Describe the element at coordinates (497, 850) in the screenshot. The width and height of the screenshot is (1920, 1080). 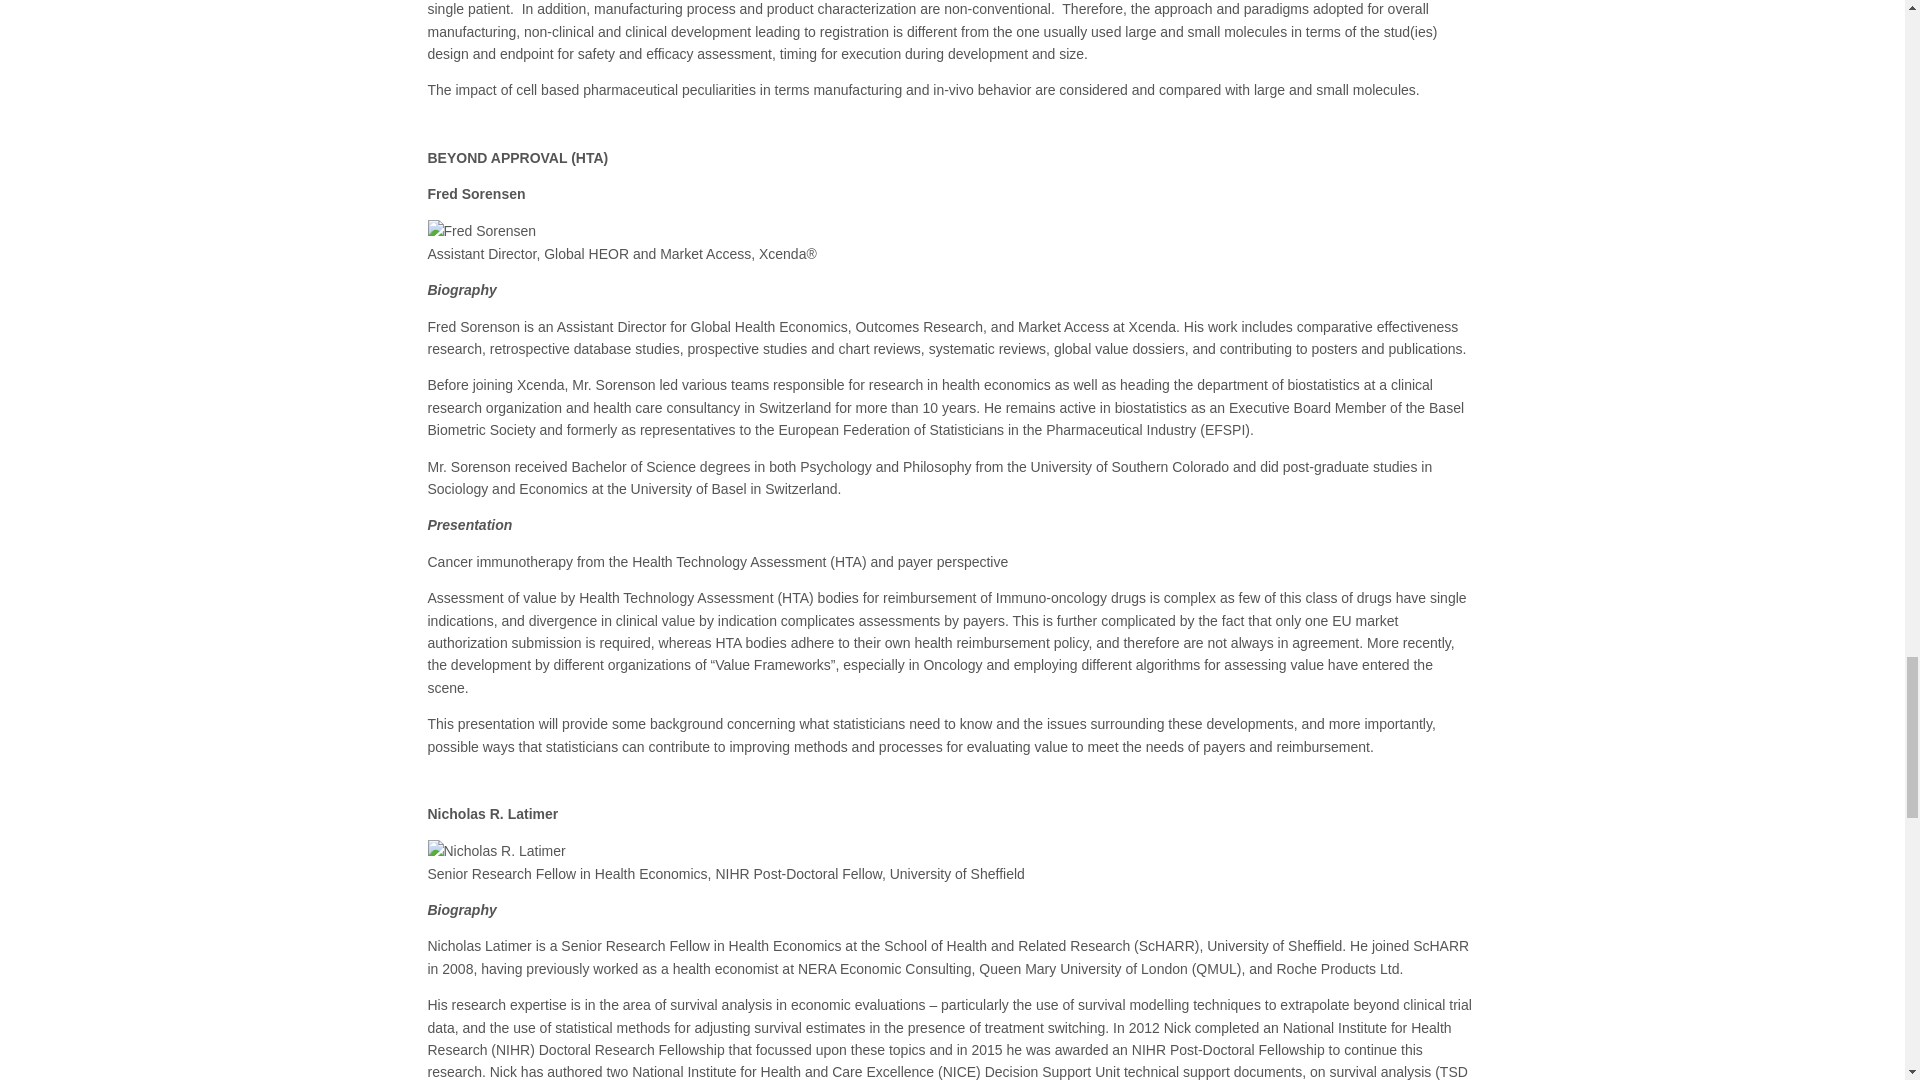
I see `Nicholas R. Latimer` at that location.